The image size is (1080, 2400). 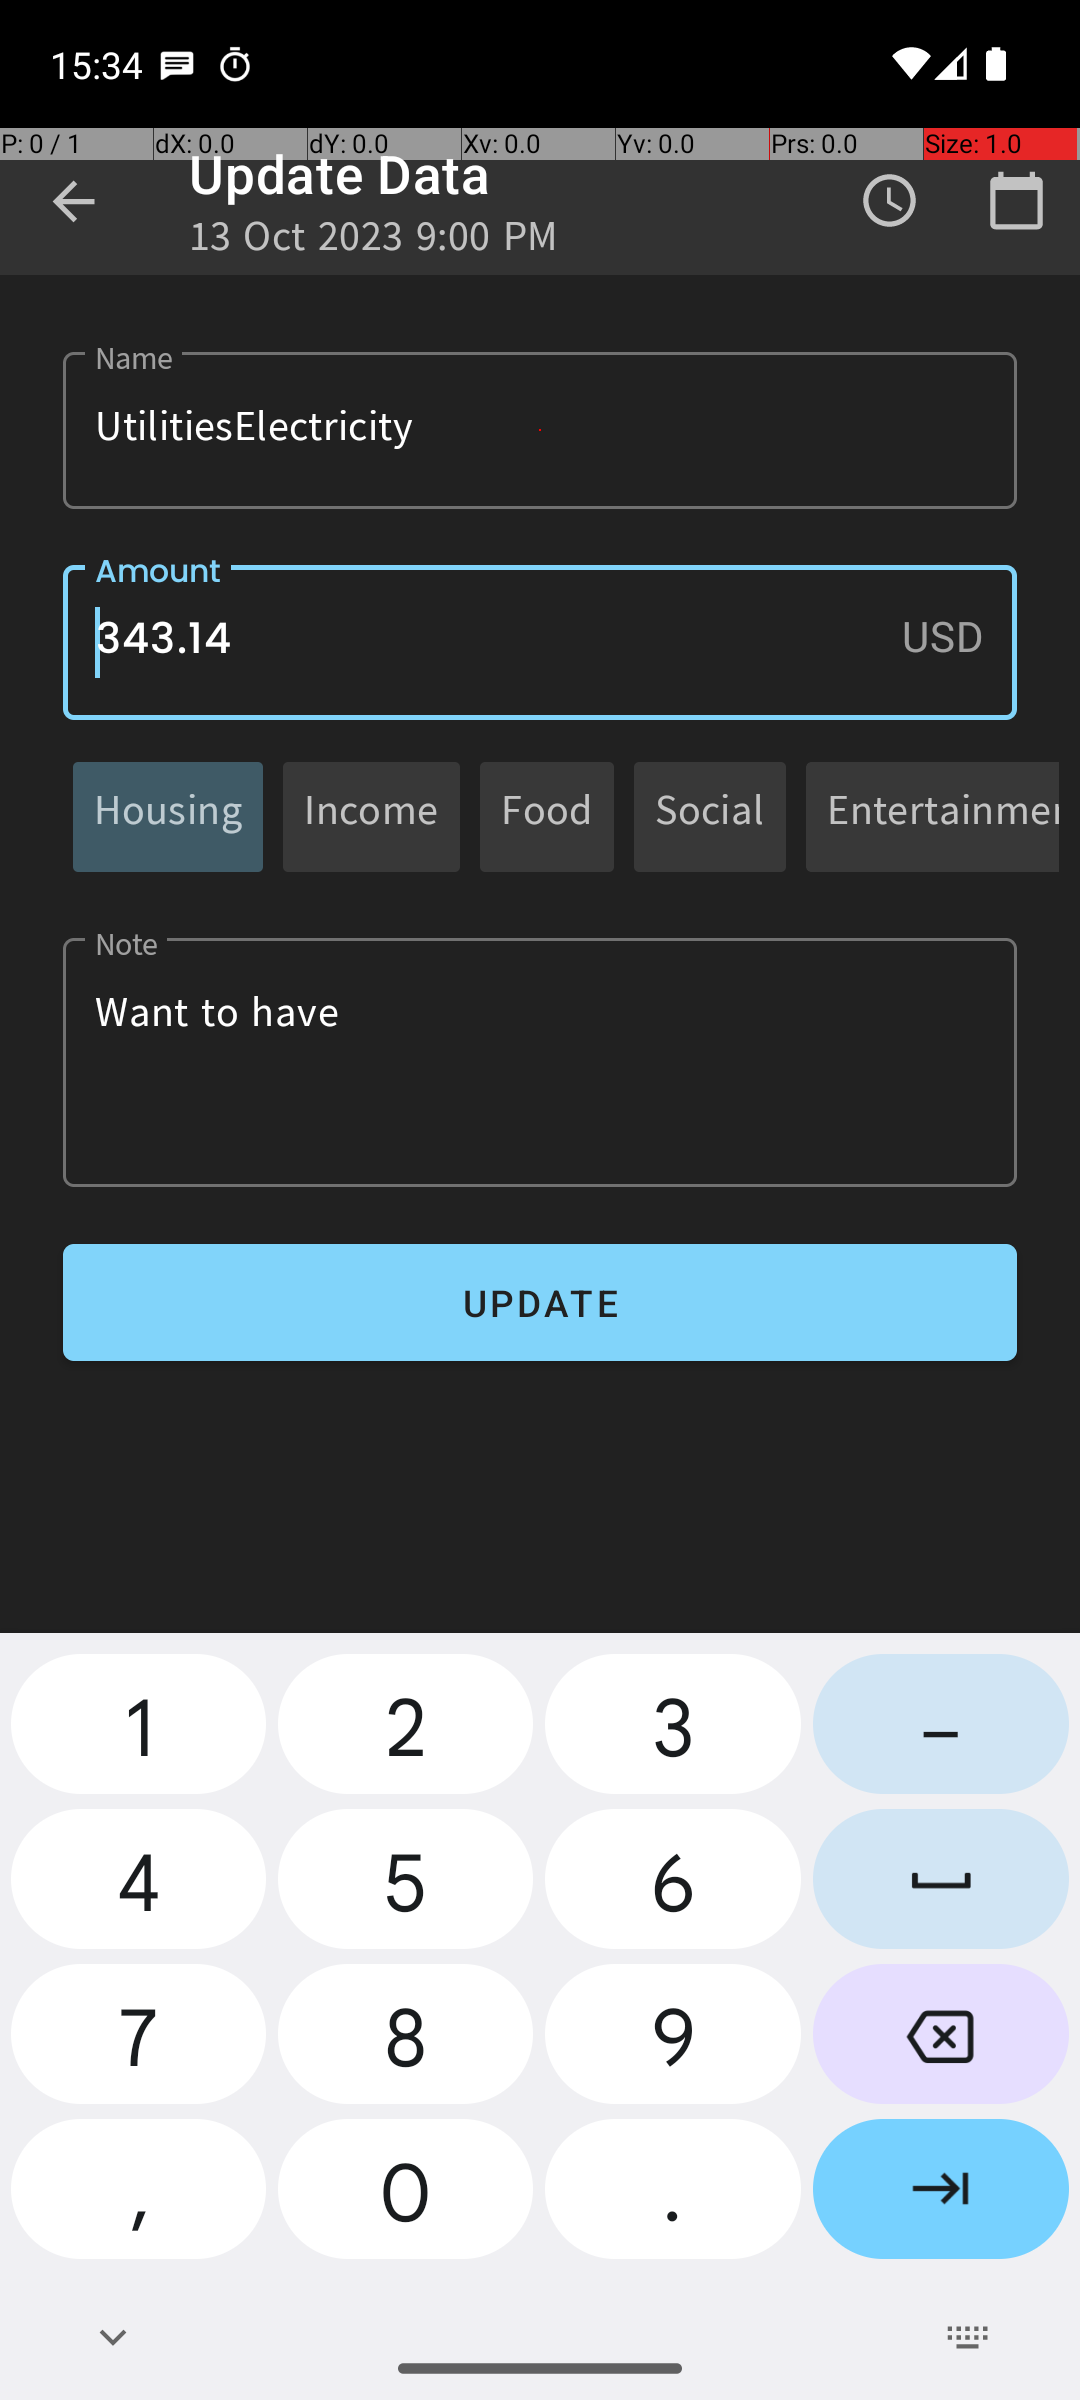 I want to click on 343.14, so click(x=540, y=642).